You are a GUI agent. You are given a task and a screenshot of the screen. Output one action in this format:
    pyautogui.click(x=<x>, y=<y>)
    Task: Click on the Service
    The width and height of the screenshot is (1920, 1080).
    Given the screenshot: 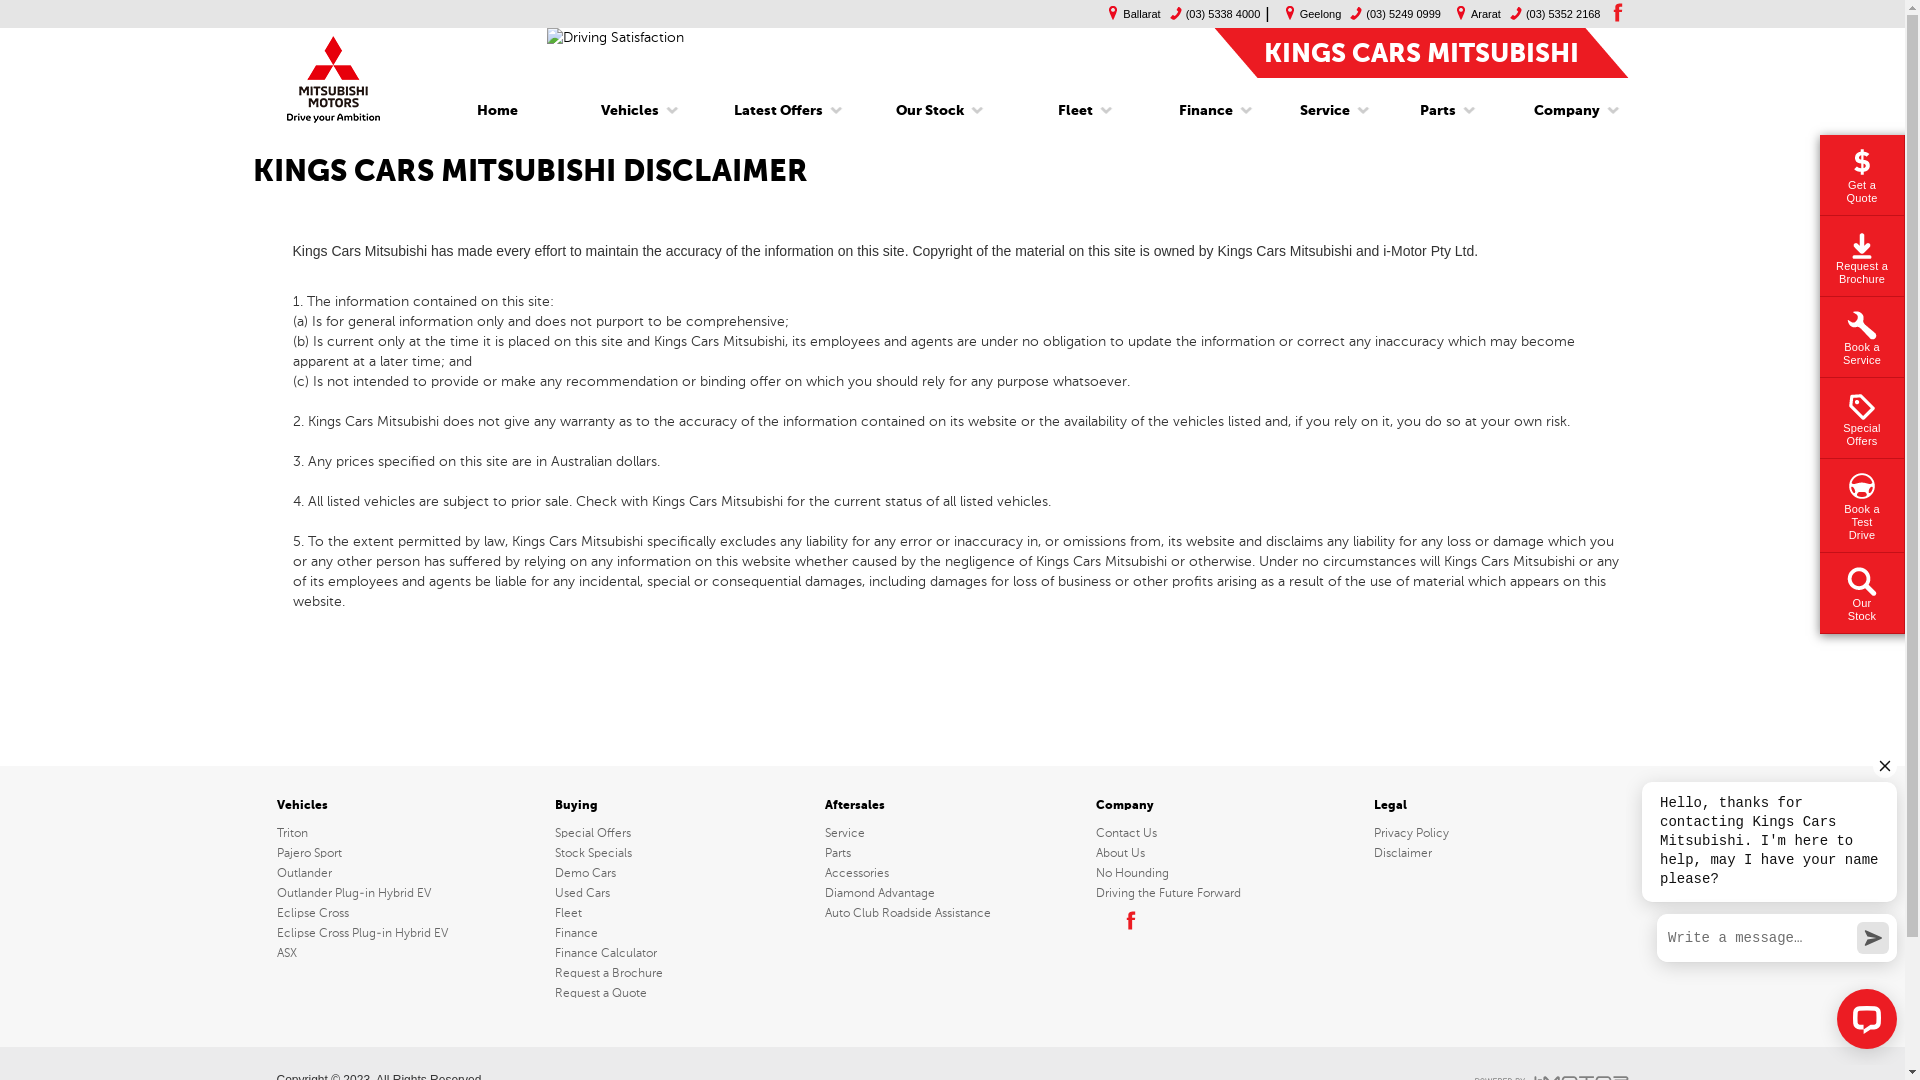 What is the action you would take?
    pyautogui.click(x=1325, y=111)
    